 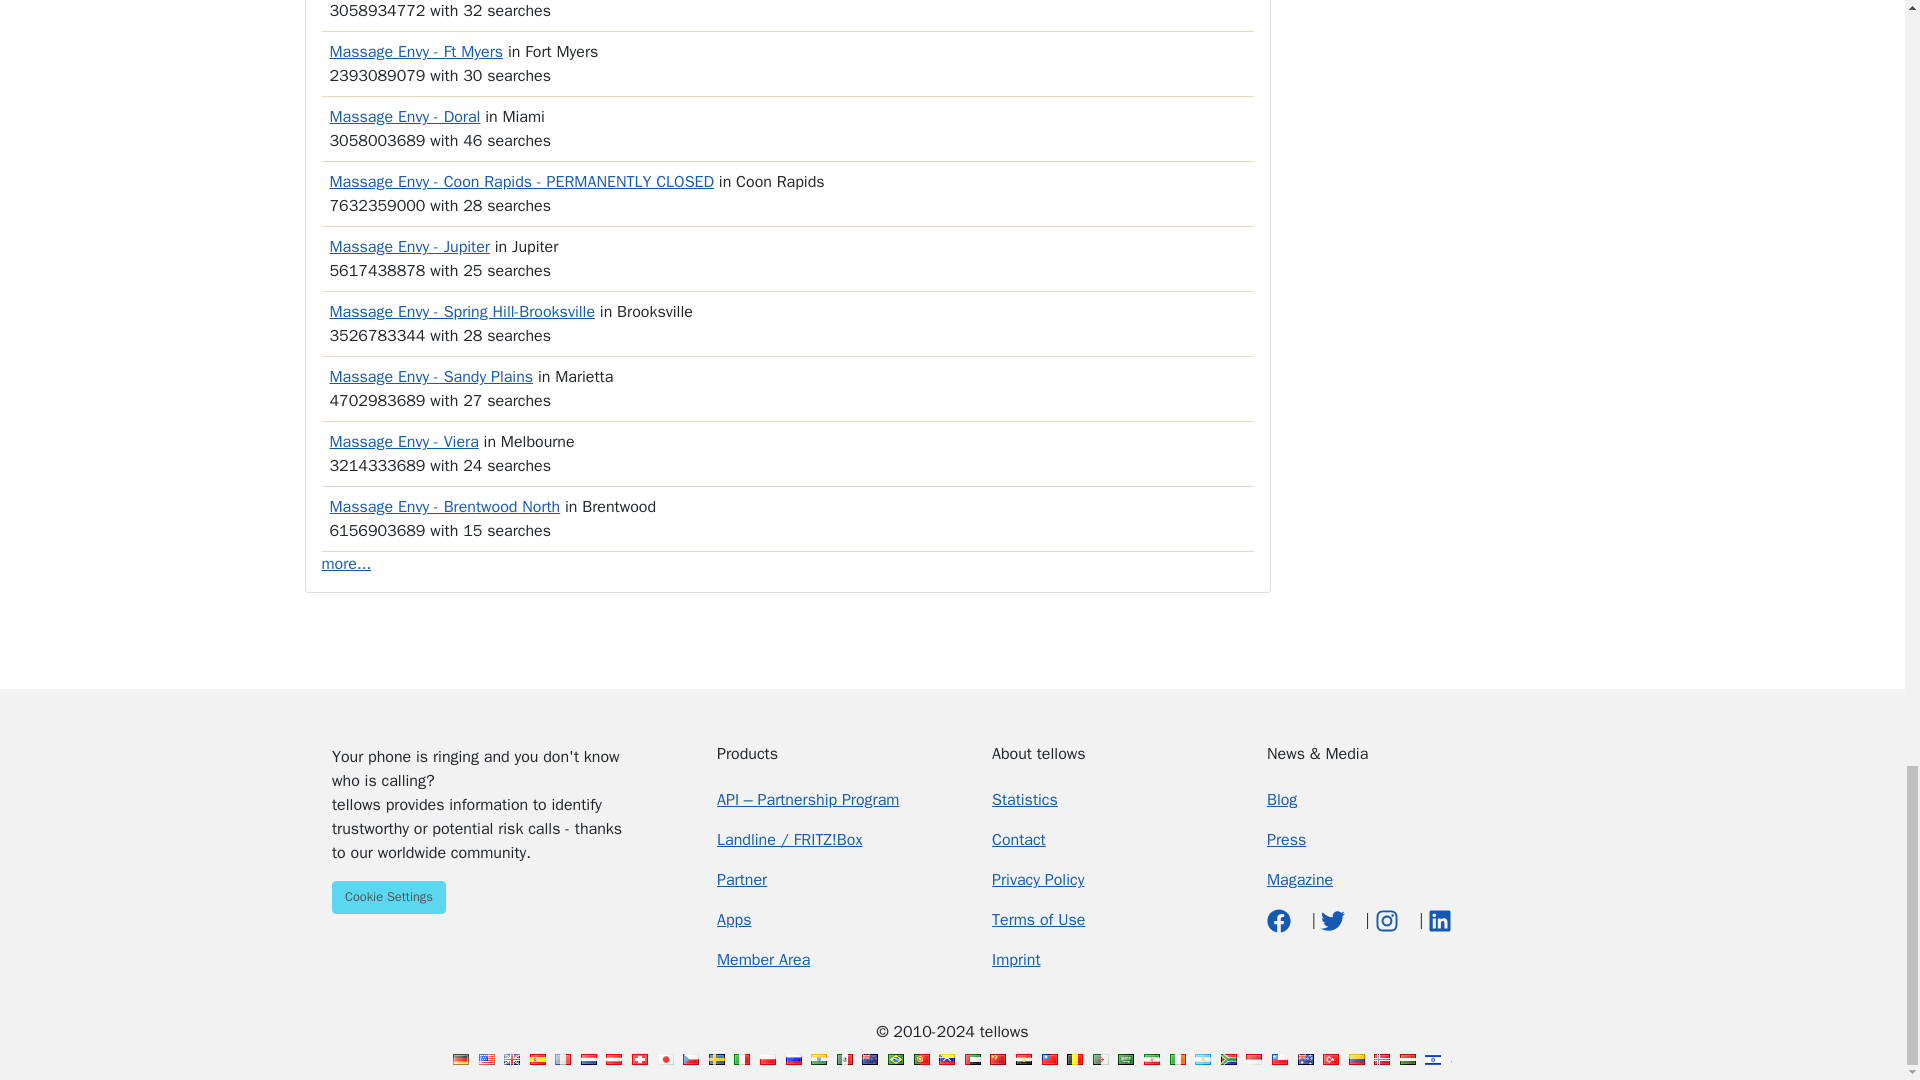 What do you see at coordinates (486, 1059) in the screenshot?
I see `tellows USA` at bounding box center [486, 1059].